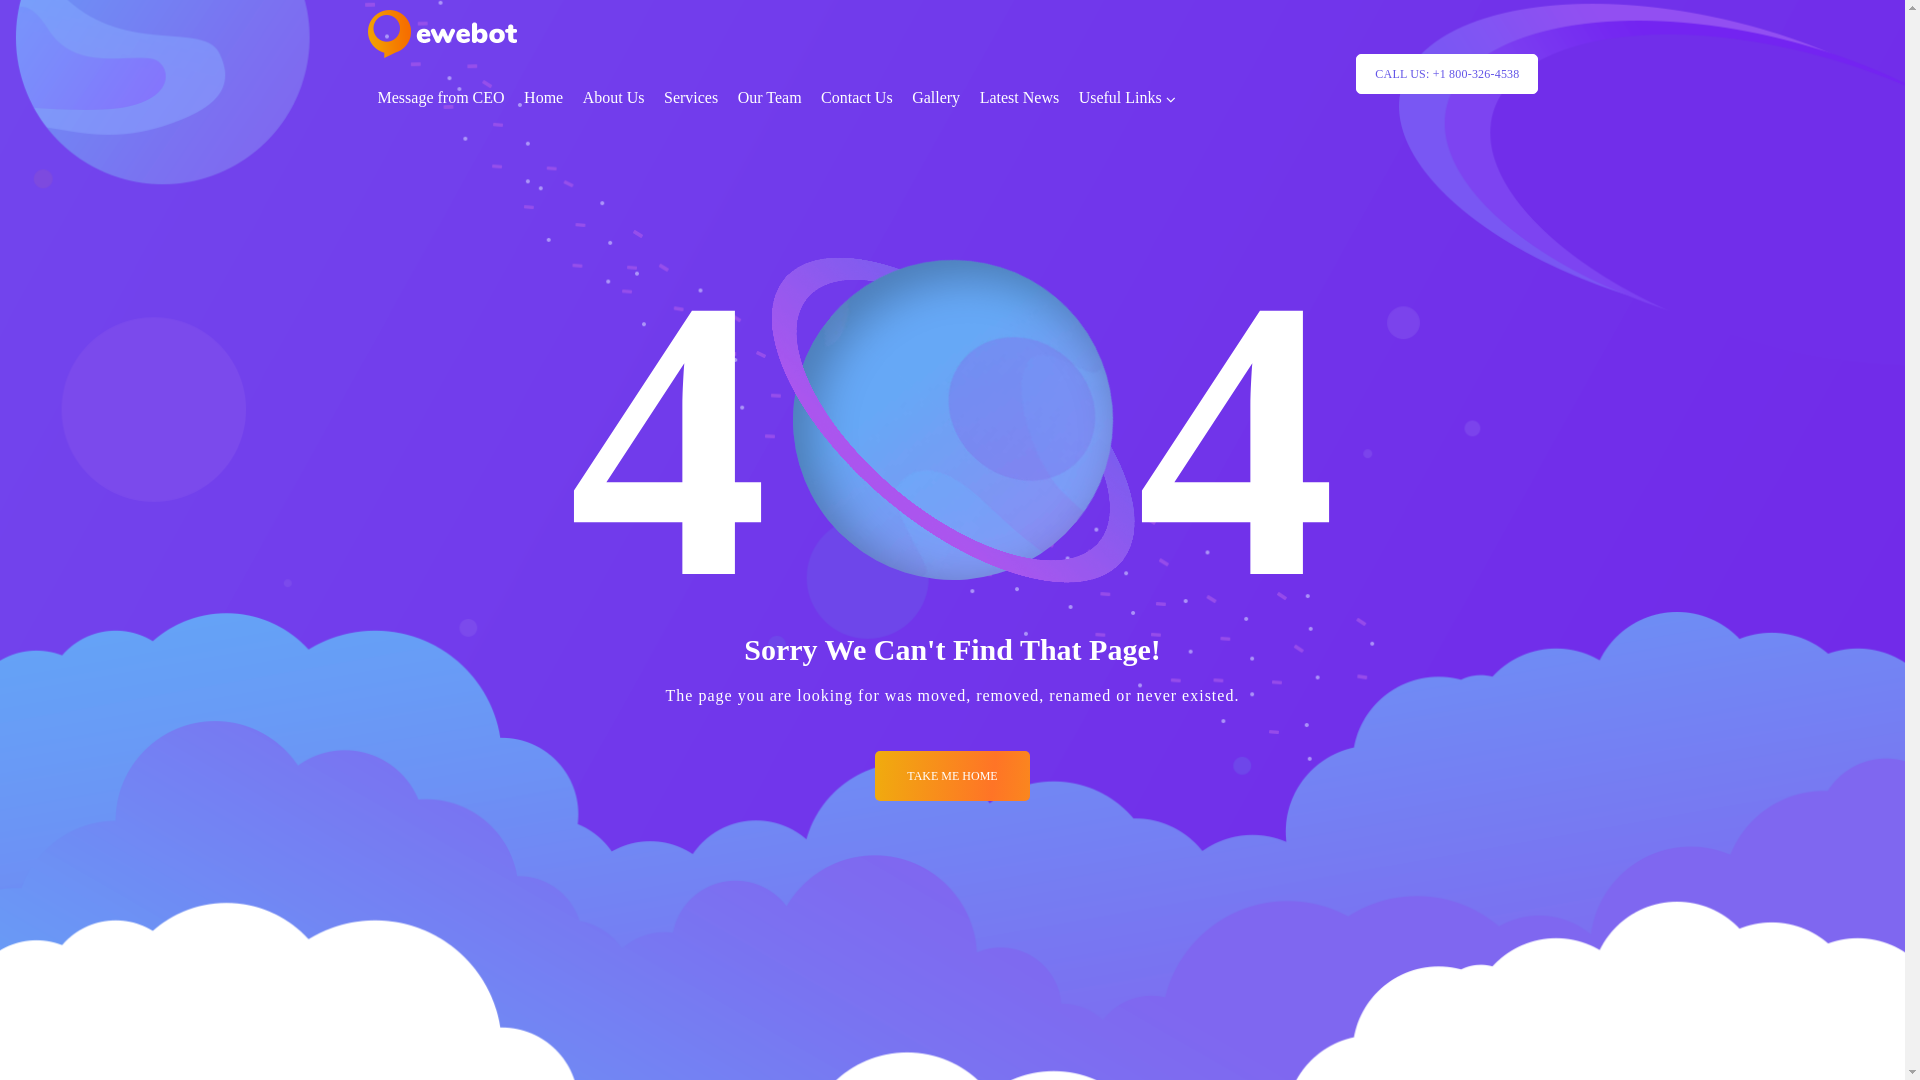  Describe the element at coordinates (770, 98) in the screenshot. I see `Our Team` at that location.